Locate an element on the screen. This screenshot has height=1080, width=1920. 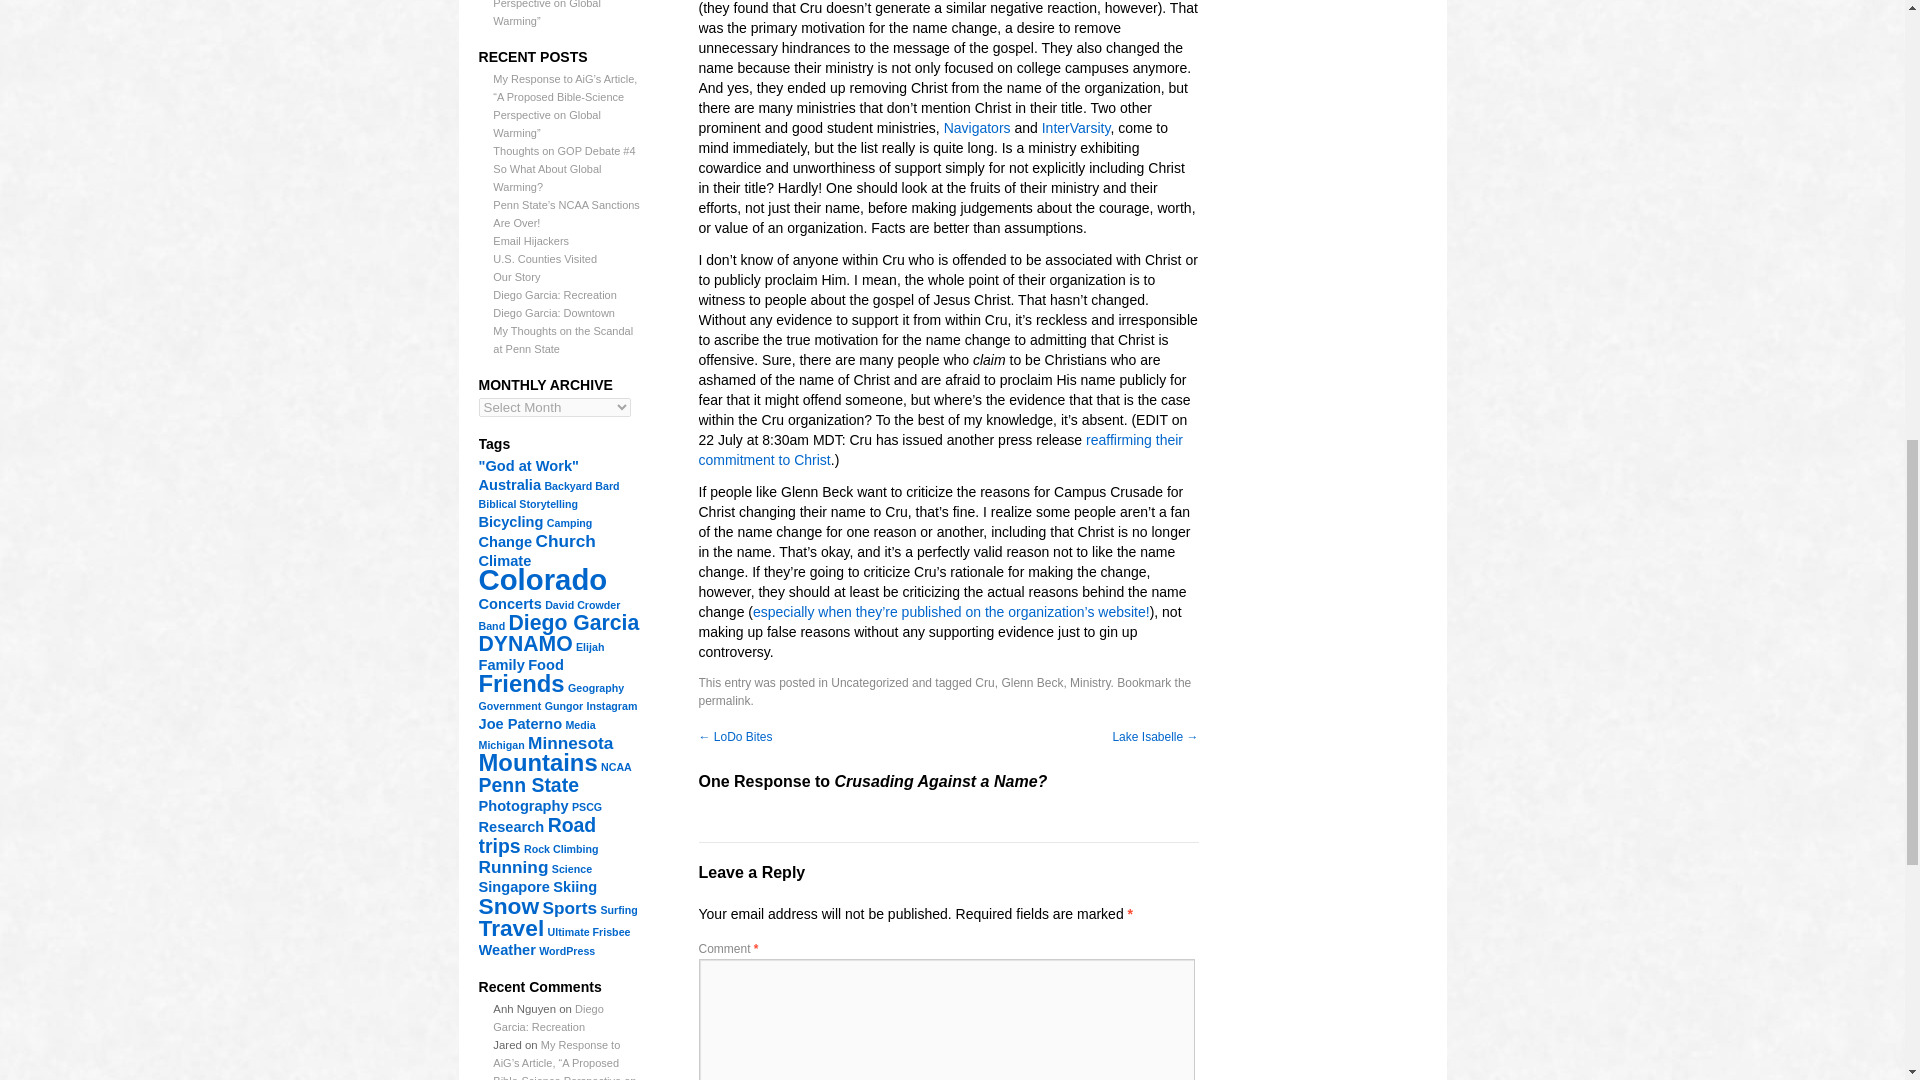
Our Story is located at coordinates (516, 276).